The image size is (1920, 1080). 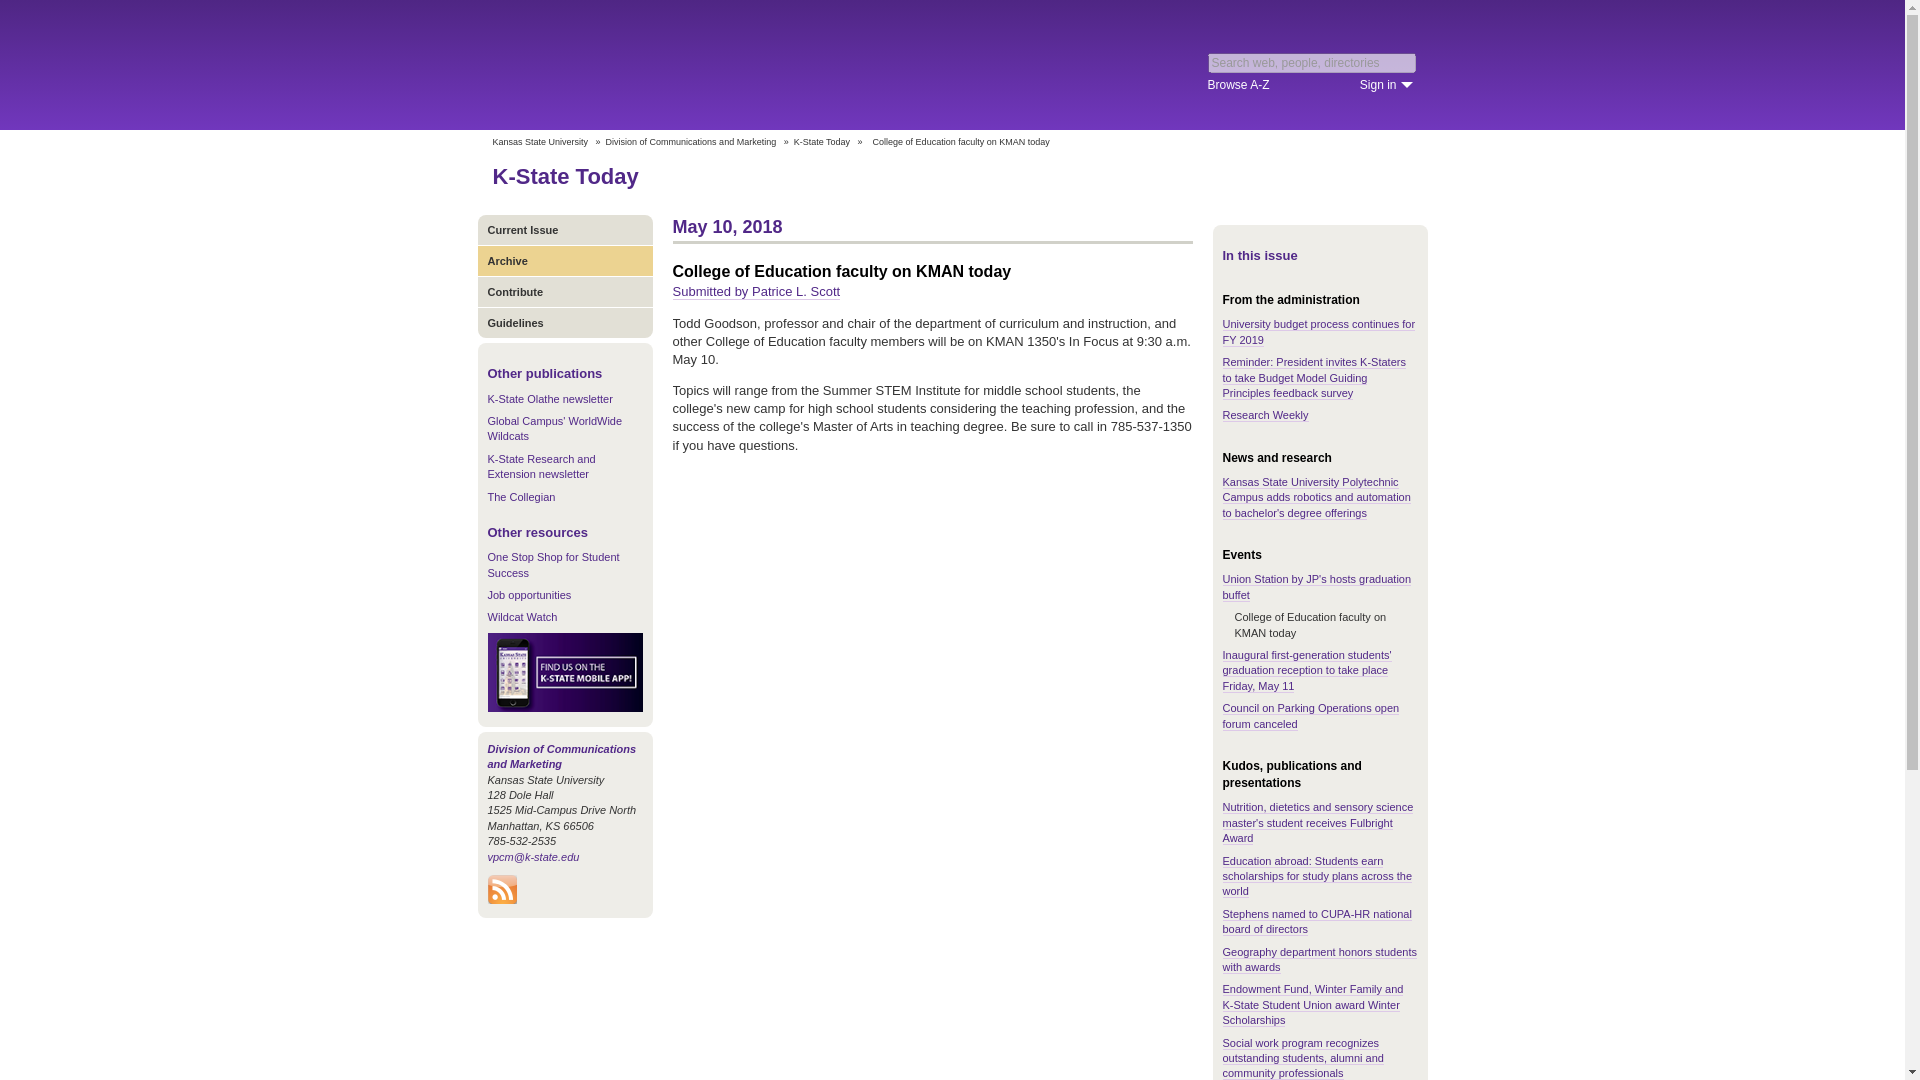 I want to click on Union Station by JP's hosts graduation buffet, so click(x=1316, y=586).